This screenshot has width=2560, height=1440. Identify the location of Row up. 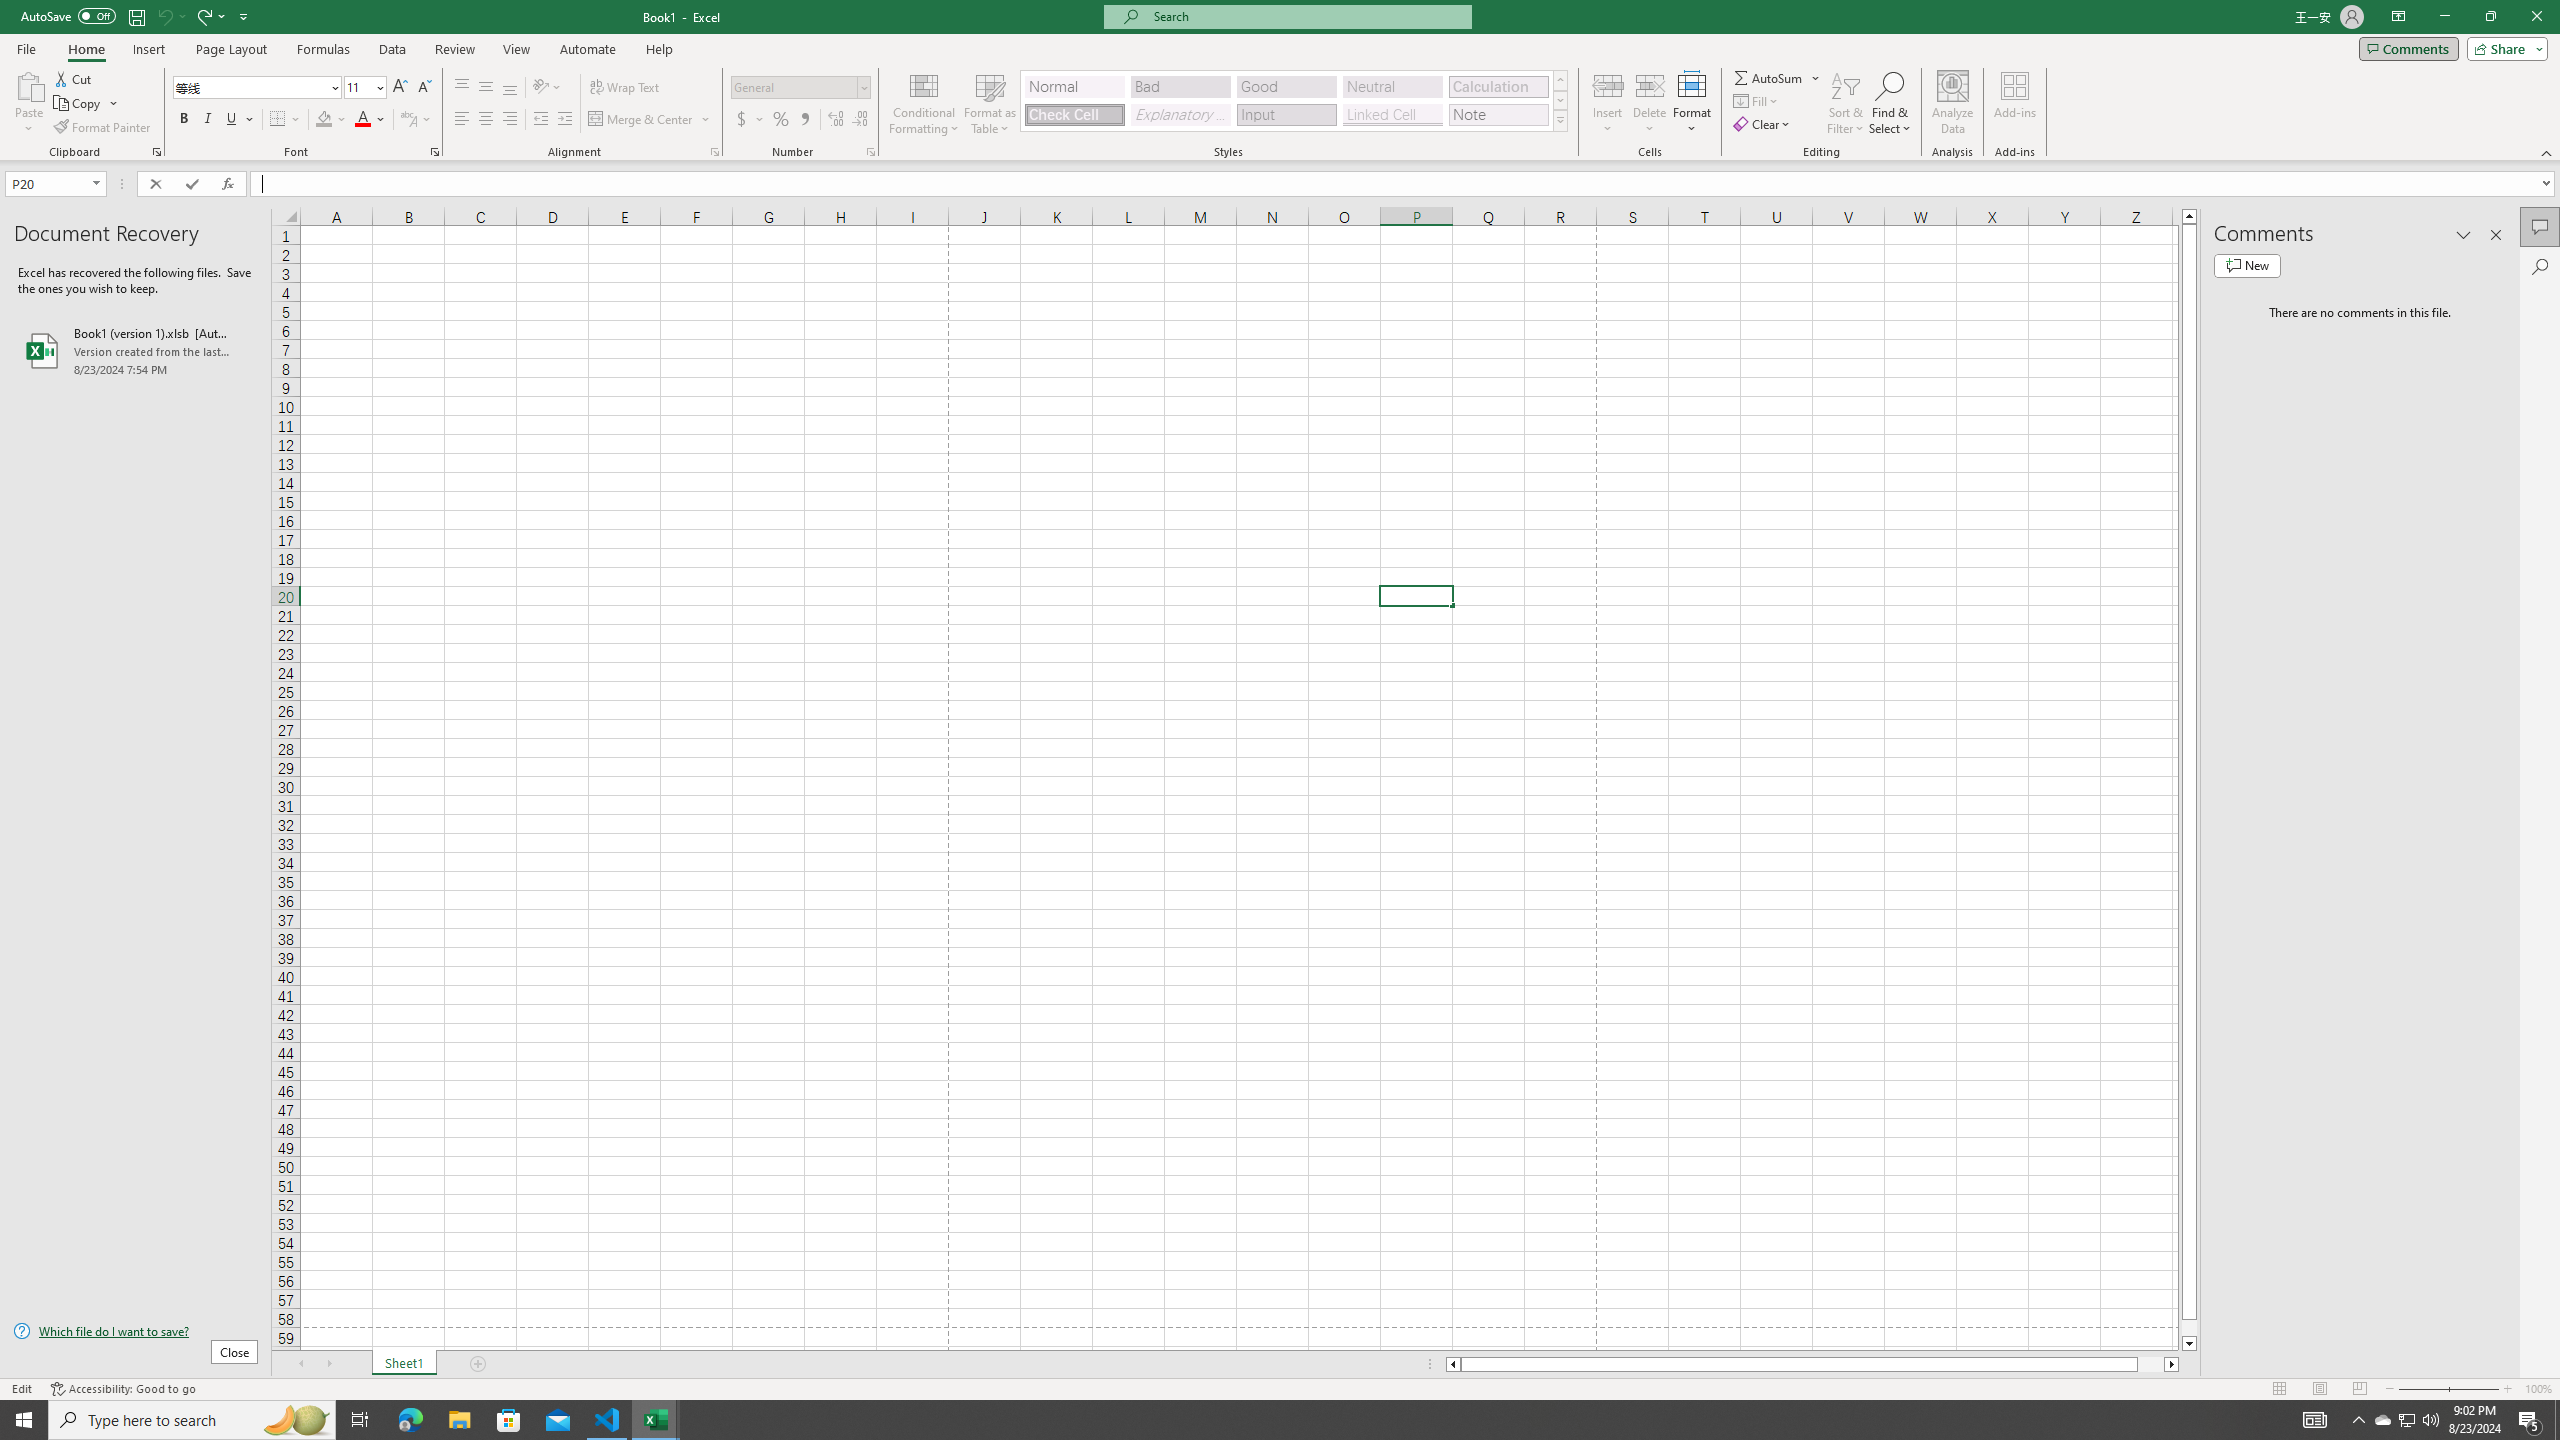
(1560, 80).